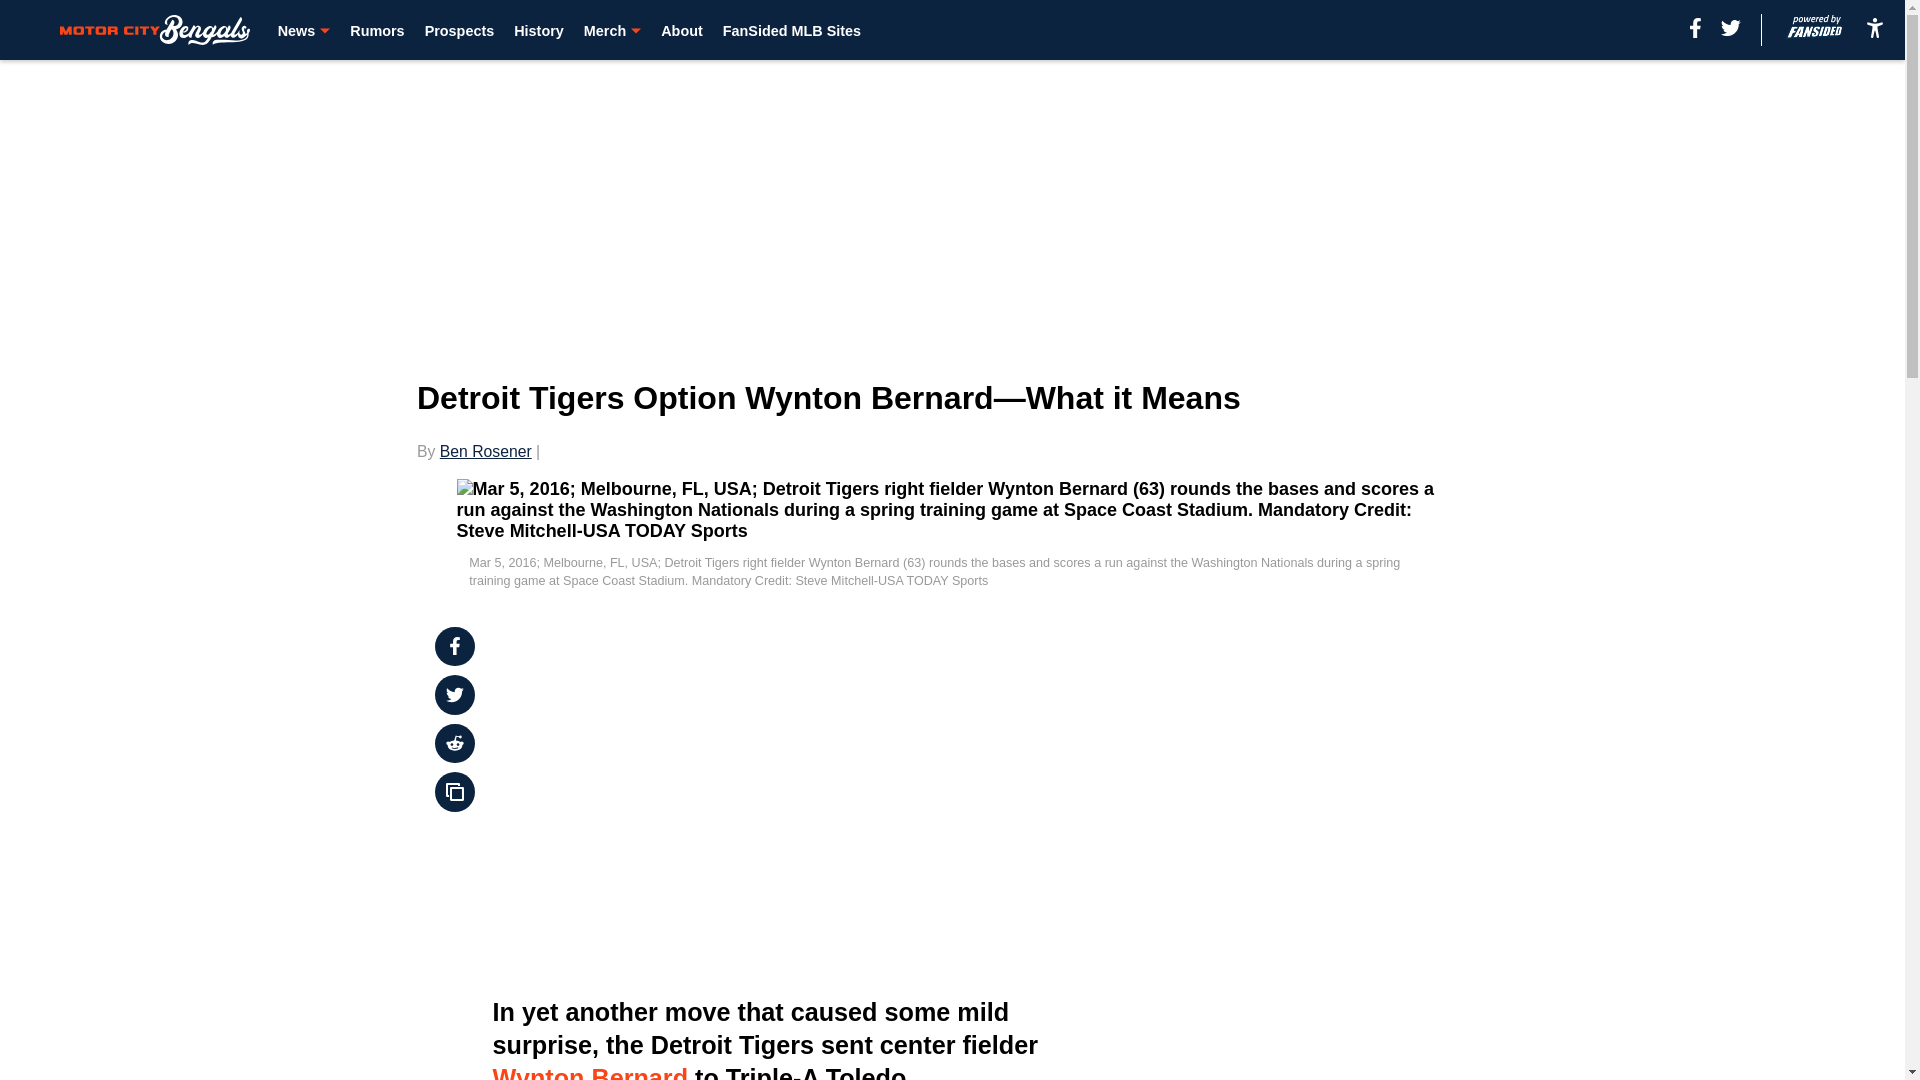 This screenshot has height=1080, width=1920. Describe the element at coordinates (485, 451) in the screenshot. I see `Ben Rosener` at that location.